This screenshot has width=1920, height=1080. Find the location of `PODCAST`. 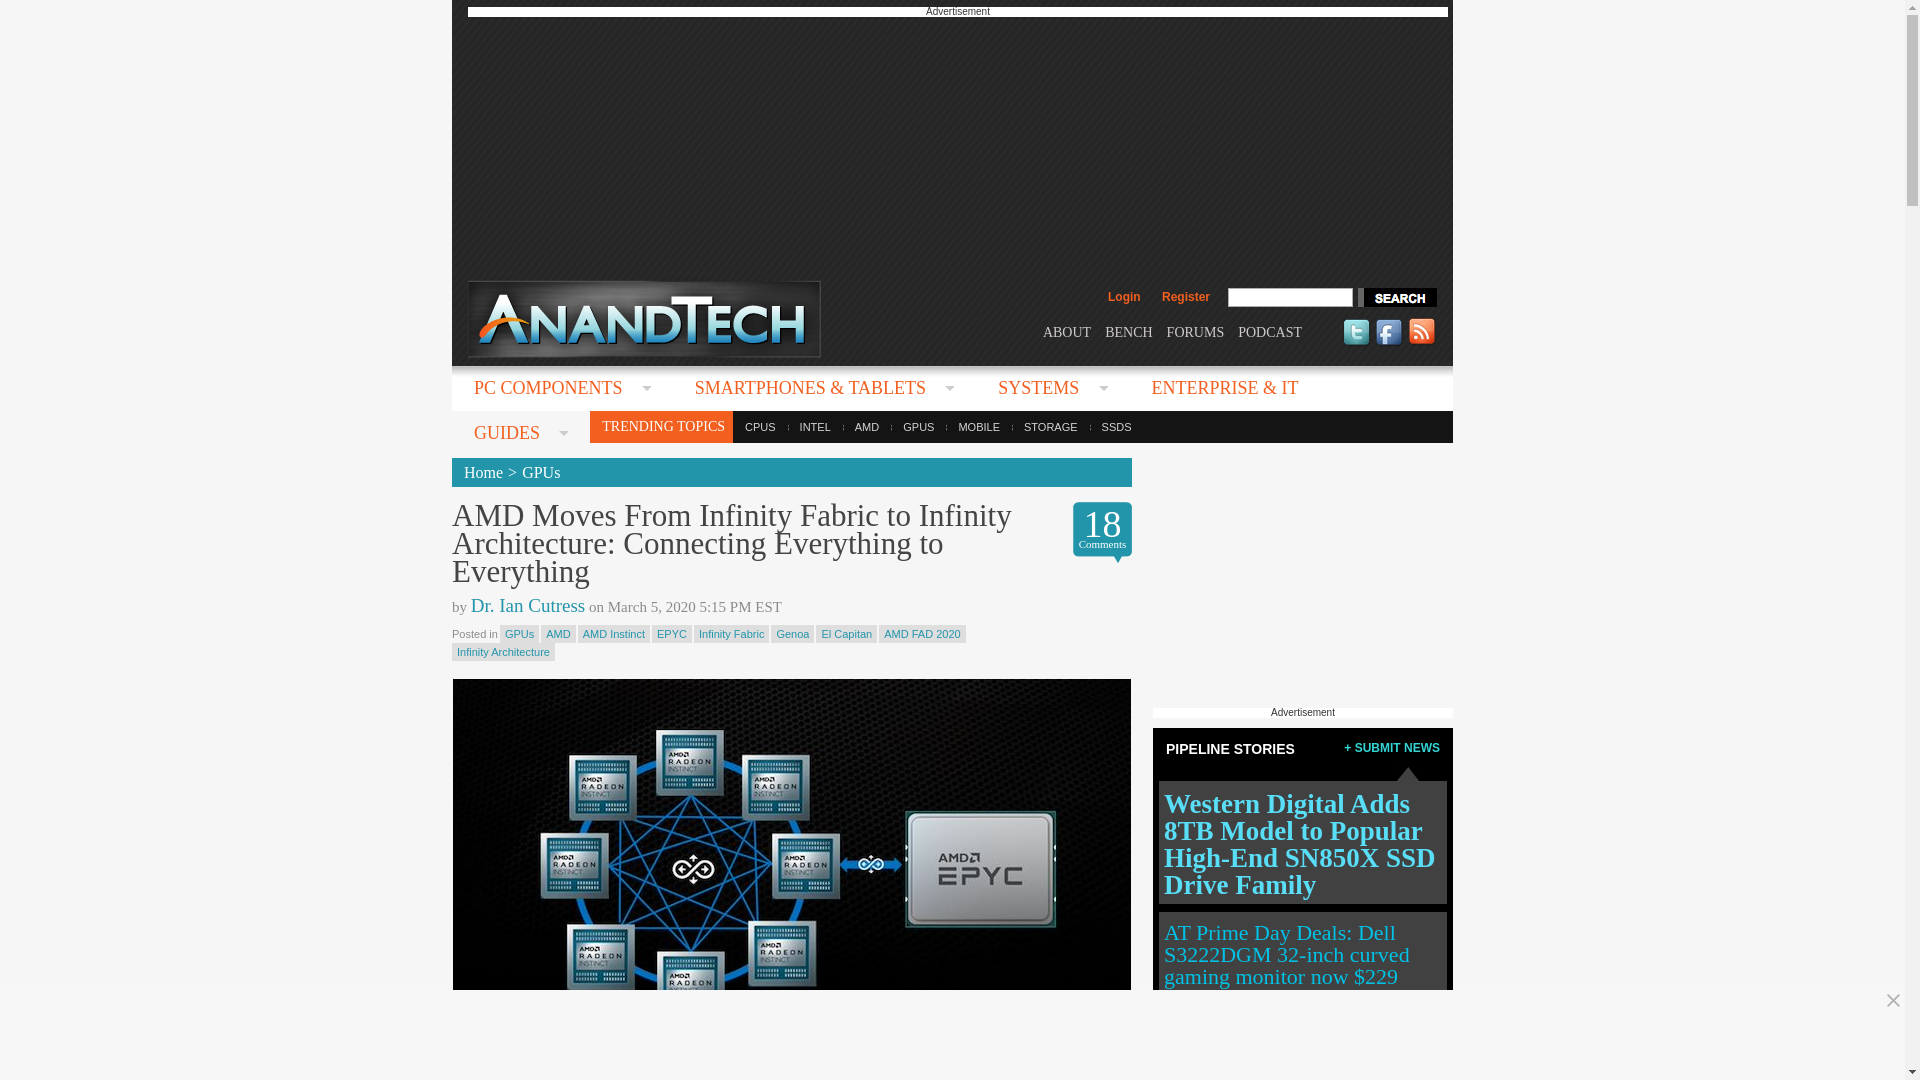

PODCAST is located at coordinates (1270, 332).